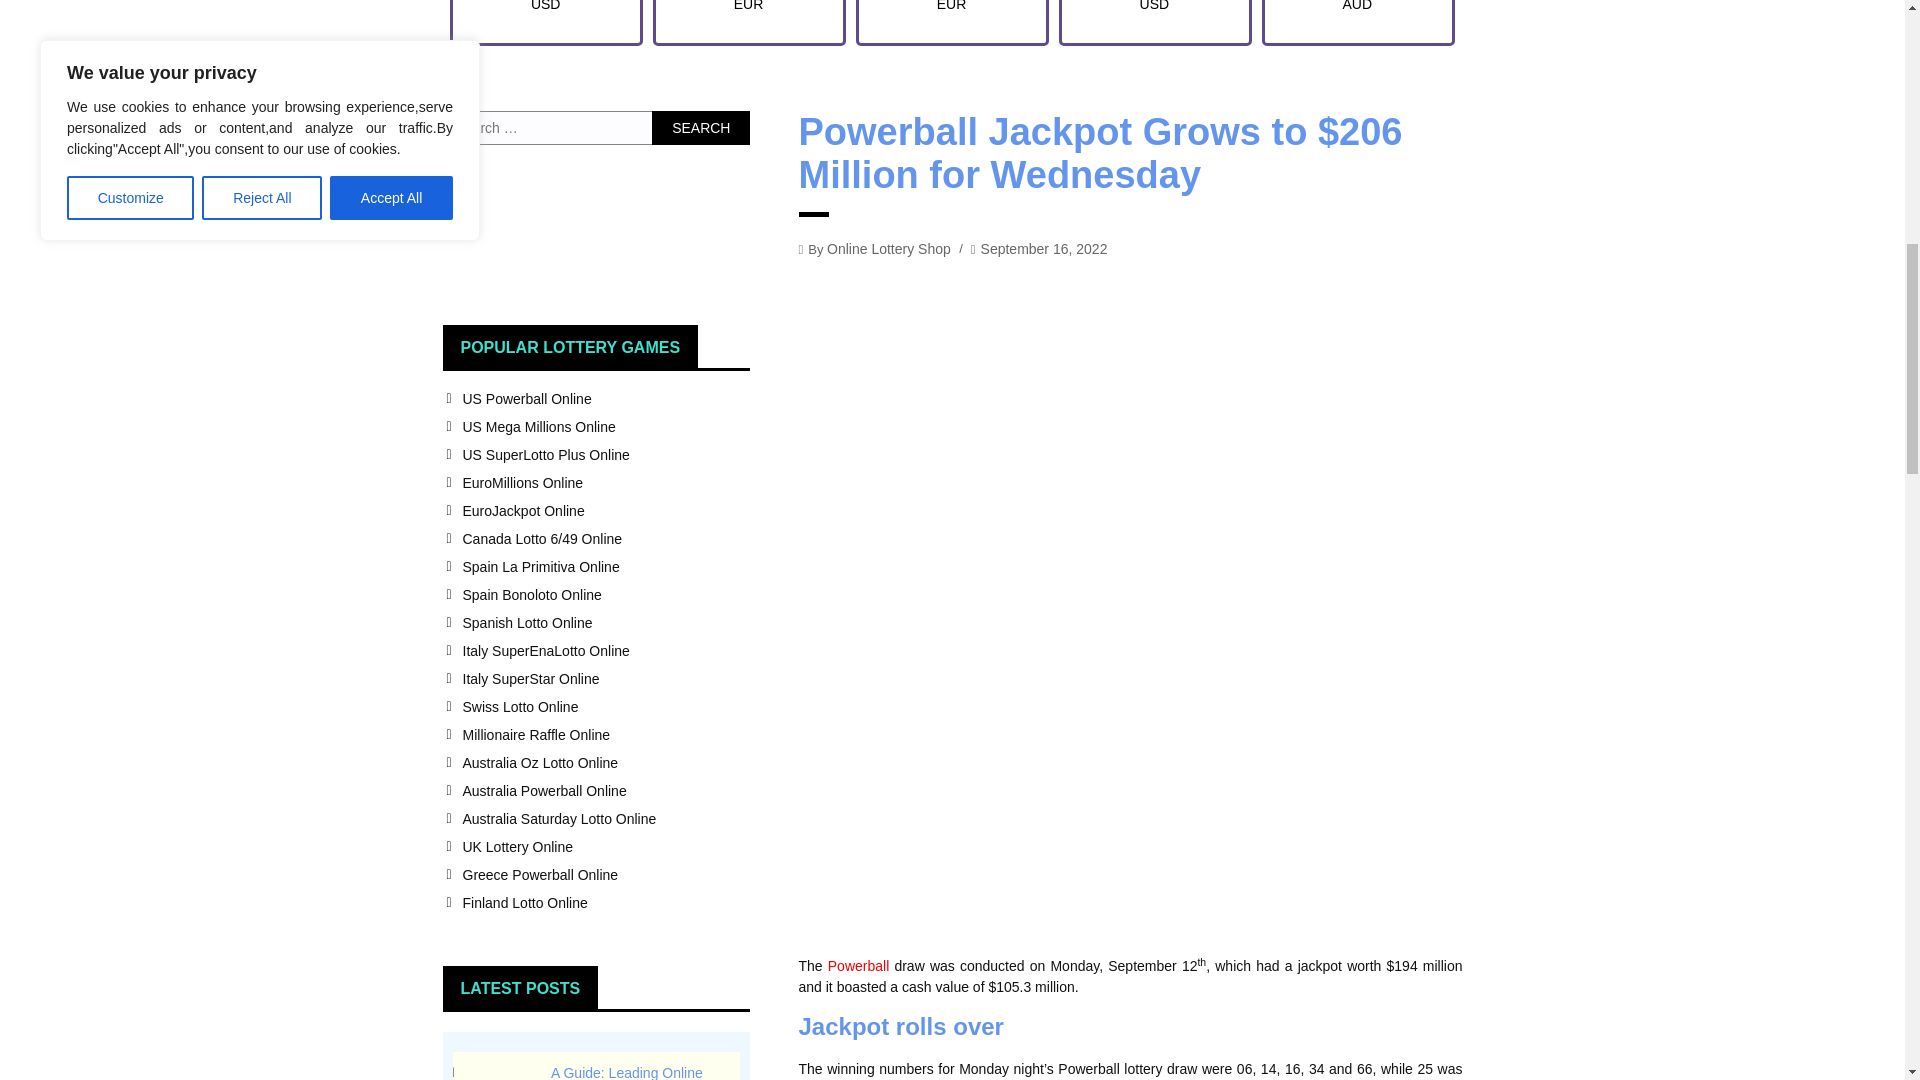 The image size is (1920, 1080). Describe the element at coordinates (701, 128) in the screenshot. I see `Search` at that location.